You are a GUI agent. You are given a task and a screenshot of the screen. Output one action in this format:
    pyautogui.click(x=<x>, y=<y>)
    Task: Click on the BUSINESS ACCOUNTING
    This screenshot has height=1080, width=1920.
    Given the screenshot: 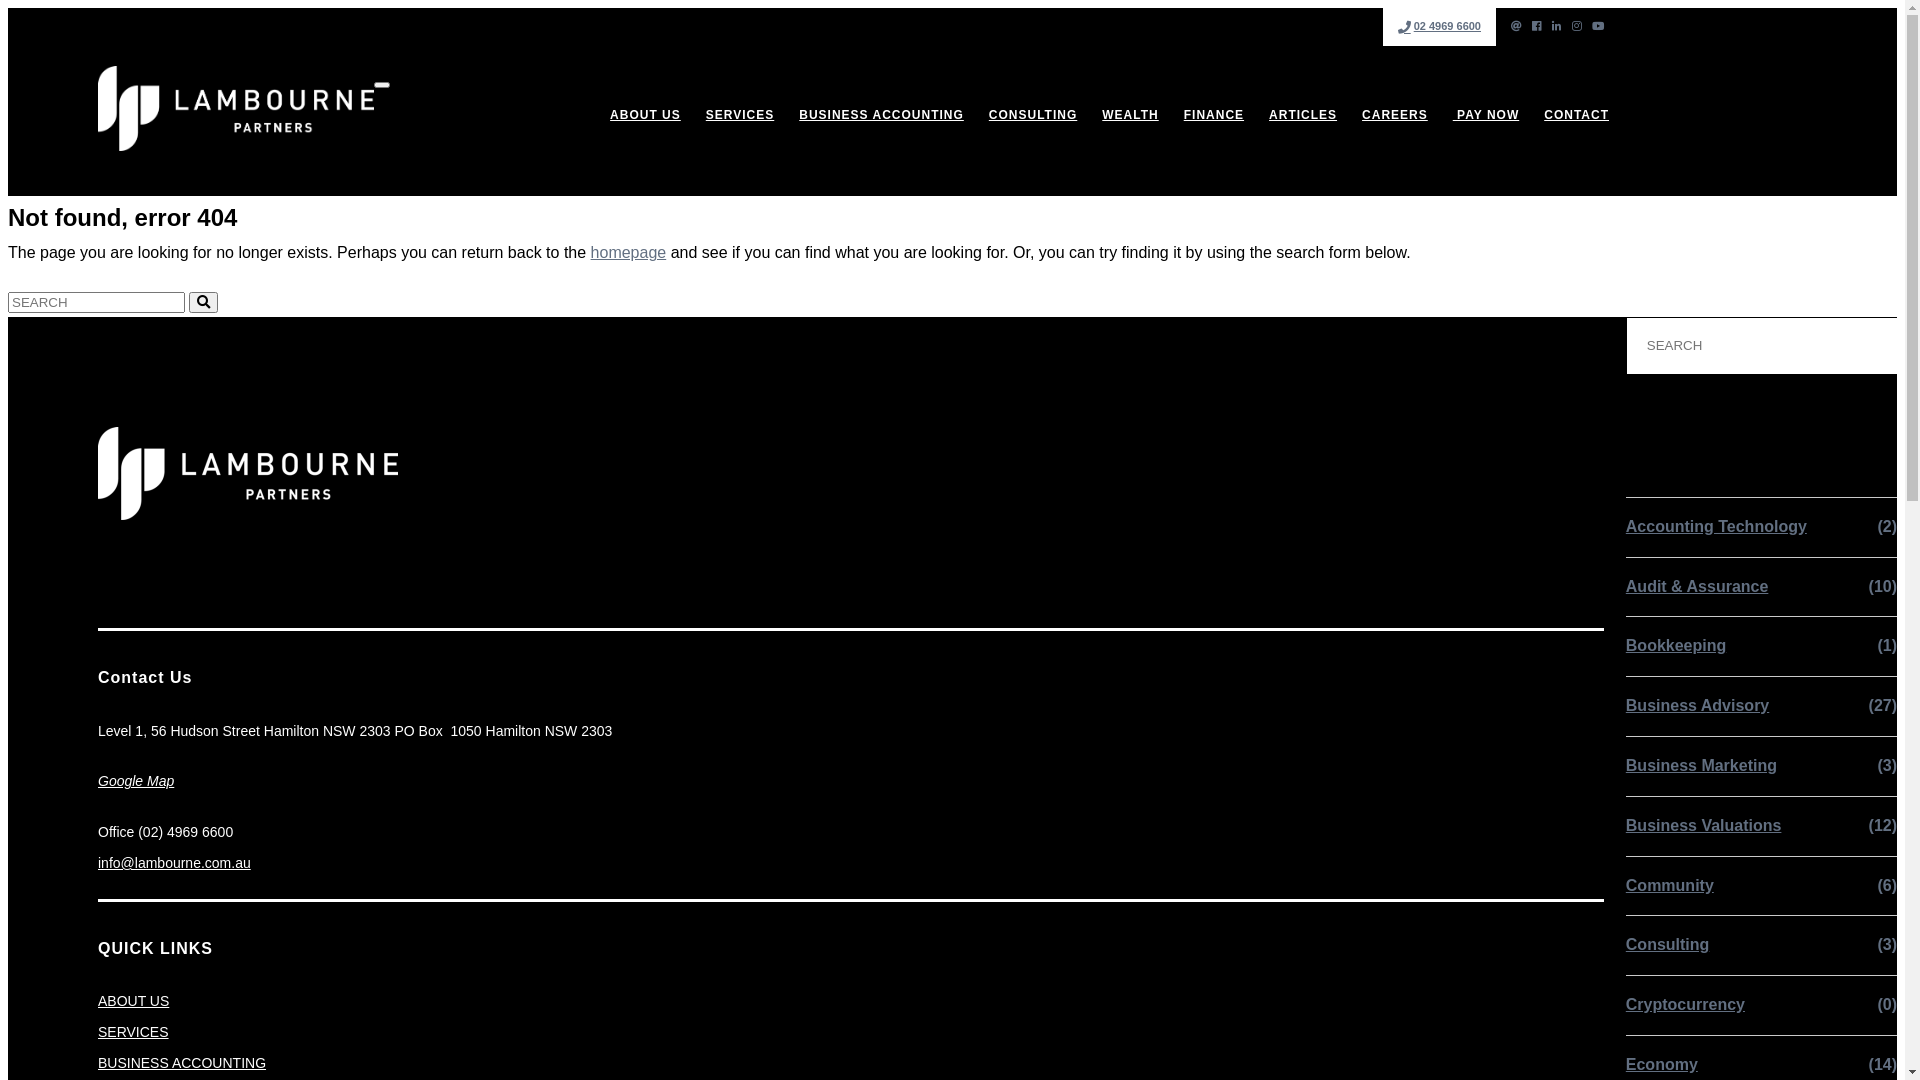 What is the action you would take?
    pyautogui.click(x=881, y=116)
    